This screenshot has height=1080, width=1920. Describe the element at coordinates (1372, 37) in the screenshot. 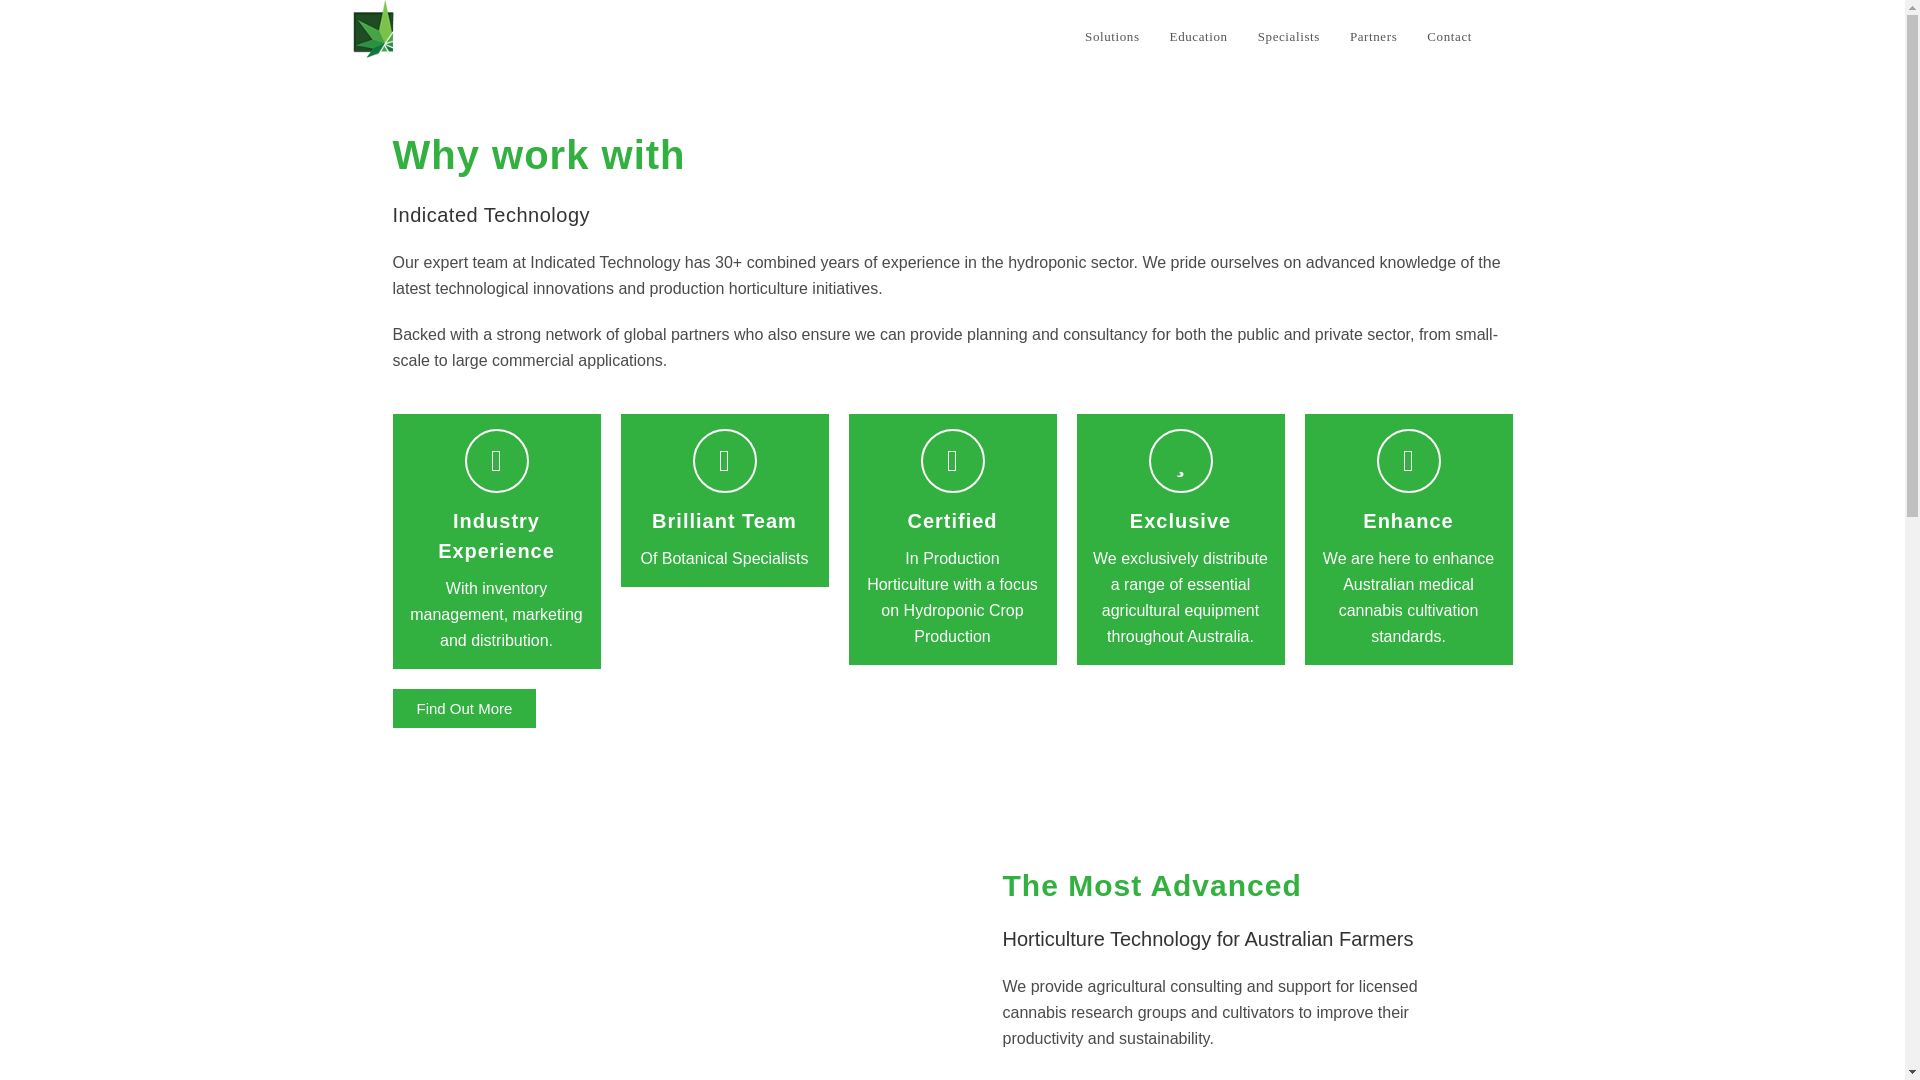

I see `Partners` at that location.